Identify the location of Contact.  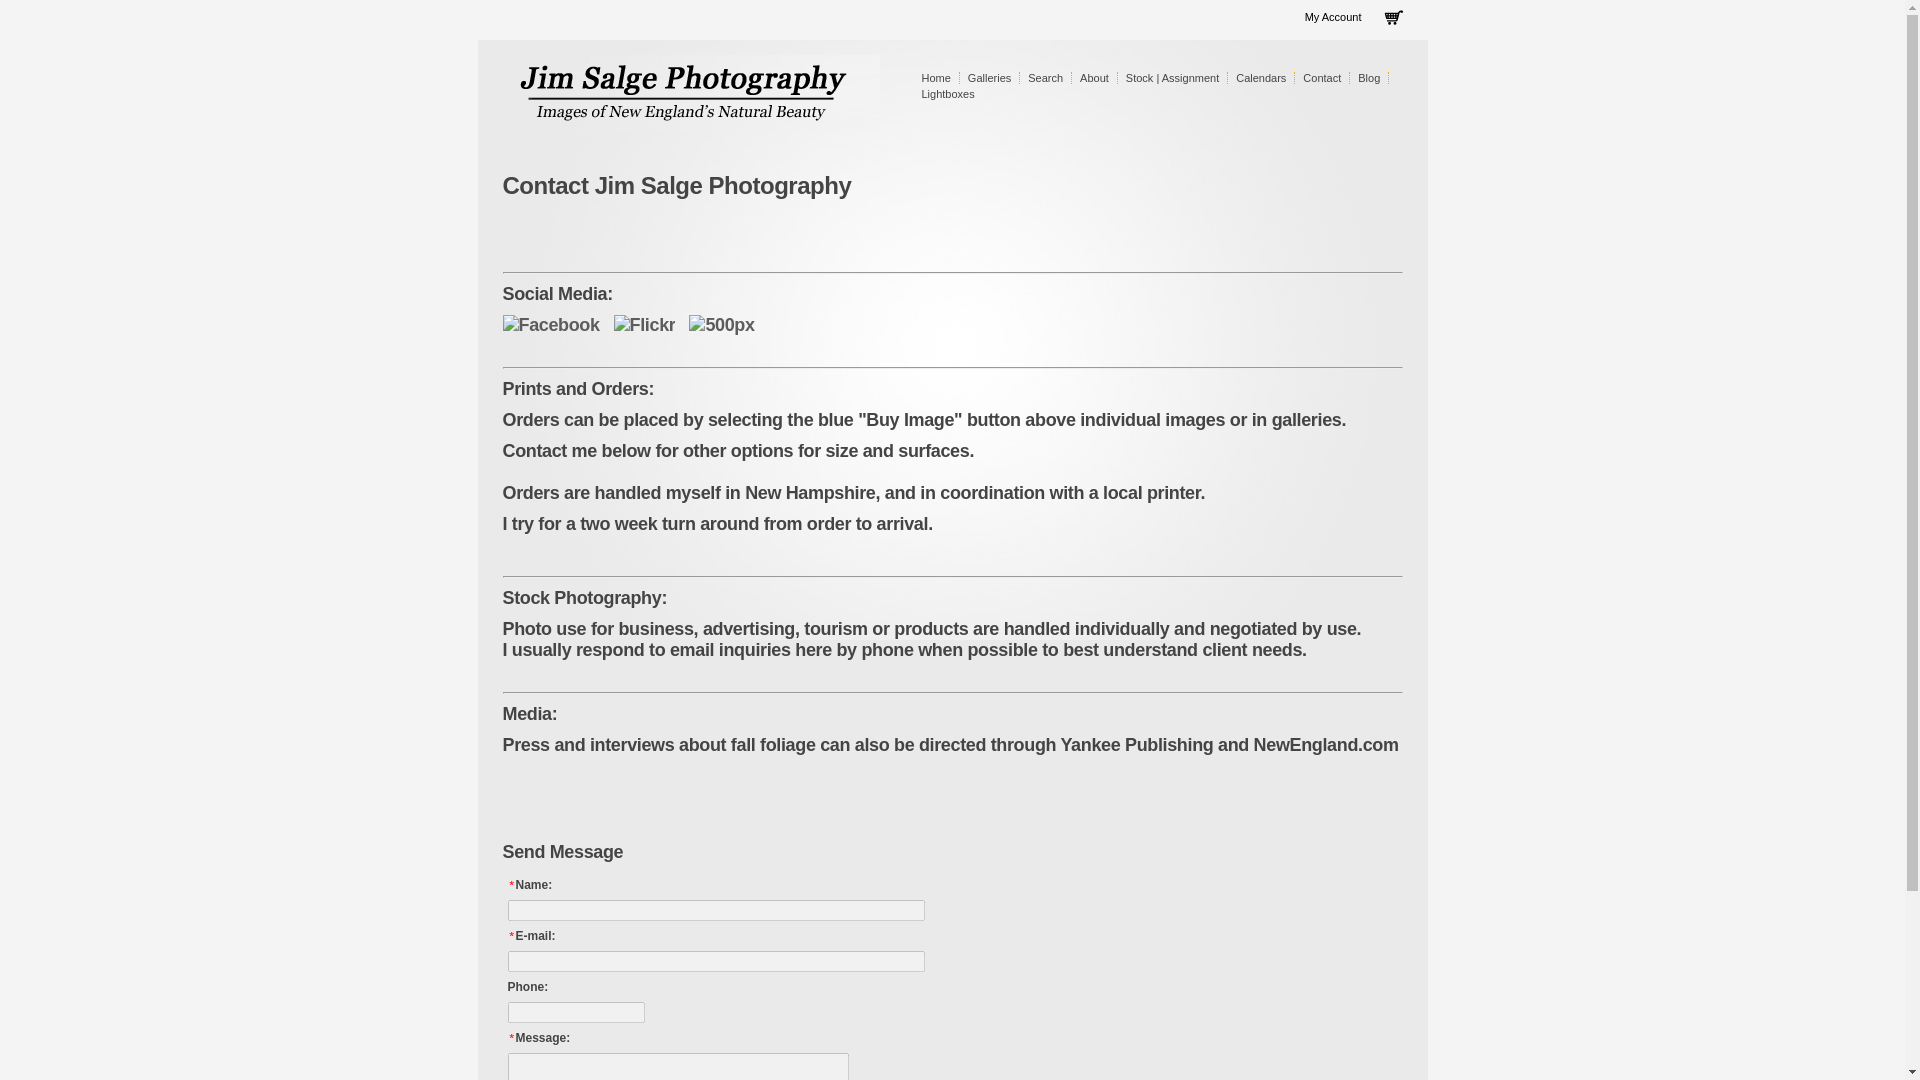
(1322, 78).